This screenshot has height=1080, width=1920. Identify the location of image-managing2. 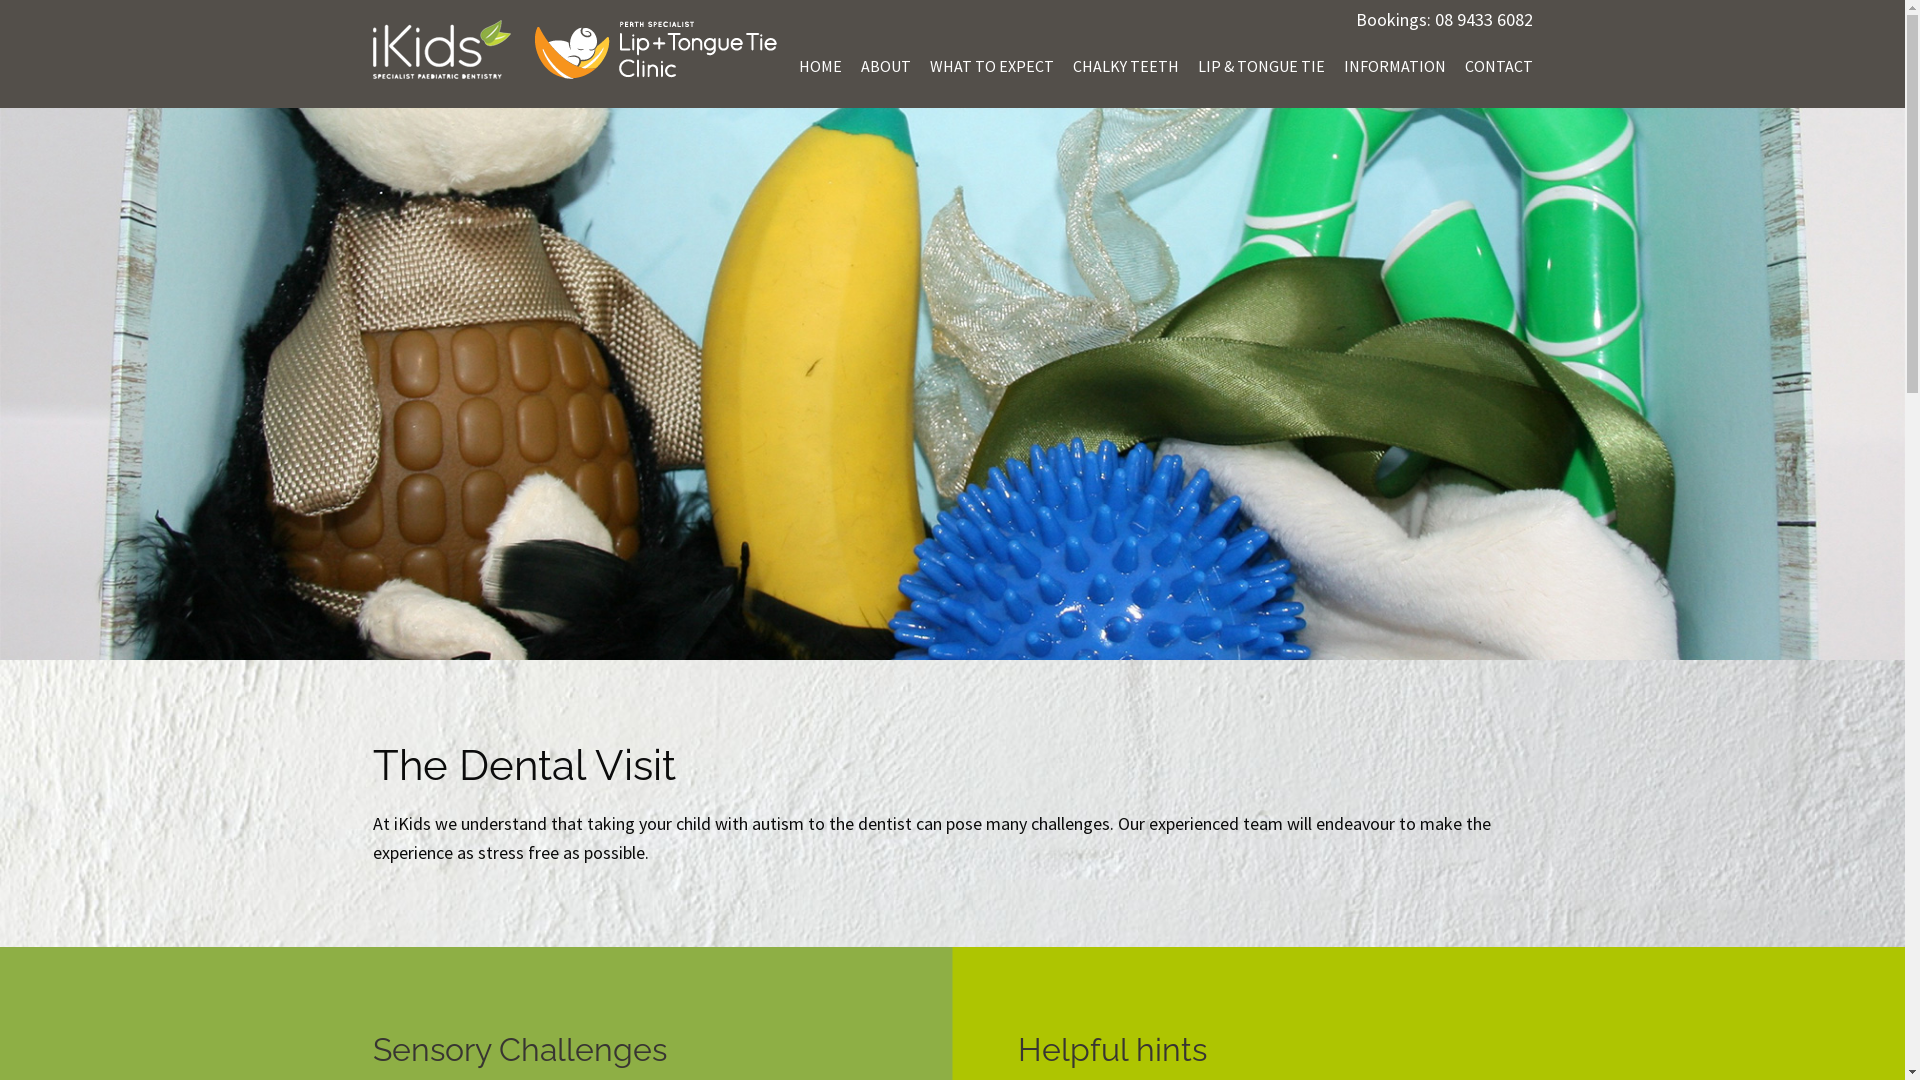
(952, 384).